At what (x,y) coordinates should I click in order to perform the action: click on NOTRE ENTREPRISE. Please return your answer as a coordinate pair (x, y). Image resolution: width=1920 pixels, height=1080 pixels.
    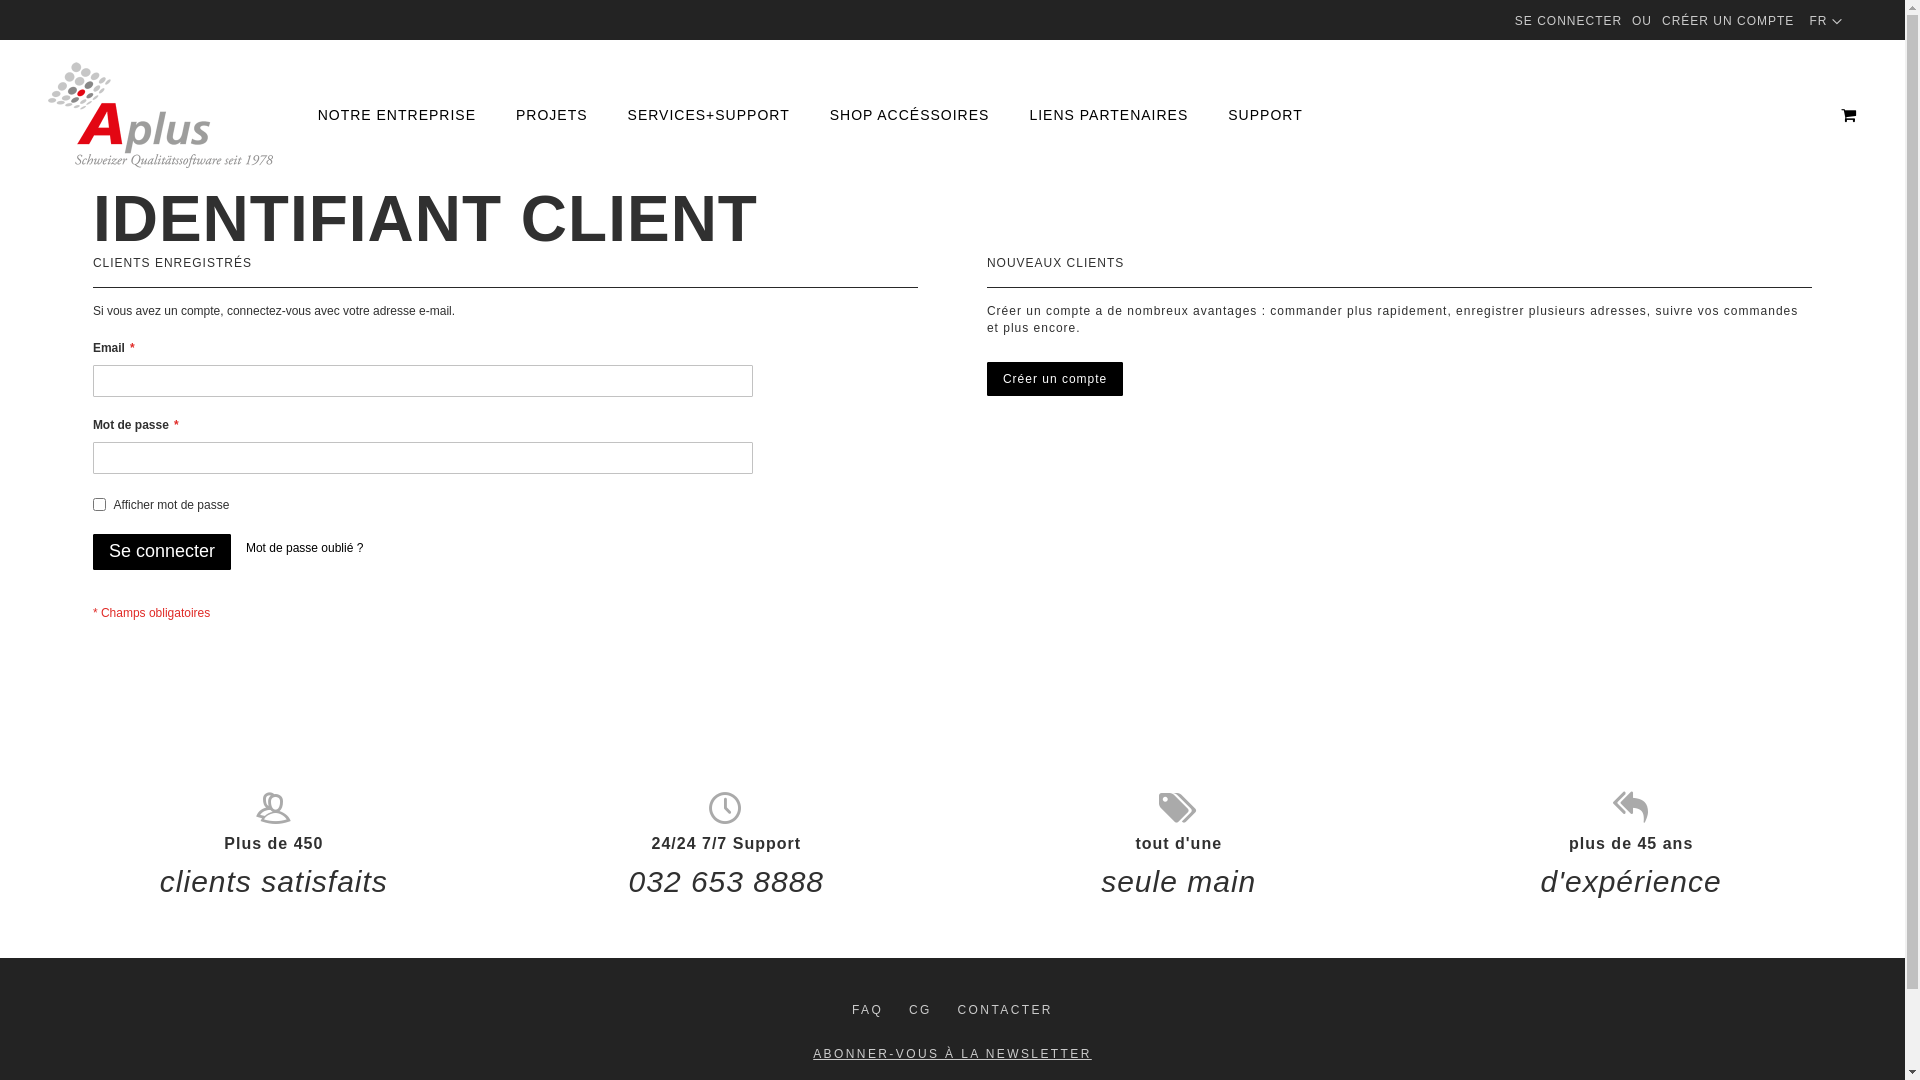
    Looking at the image, I should click on (397, 116).